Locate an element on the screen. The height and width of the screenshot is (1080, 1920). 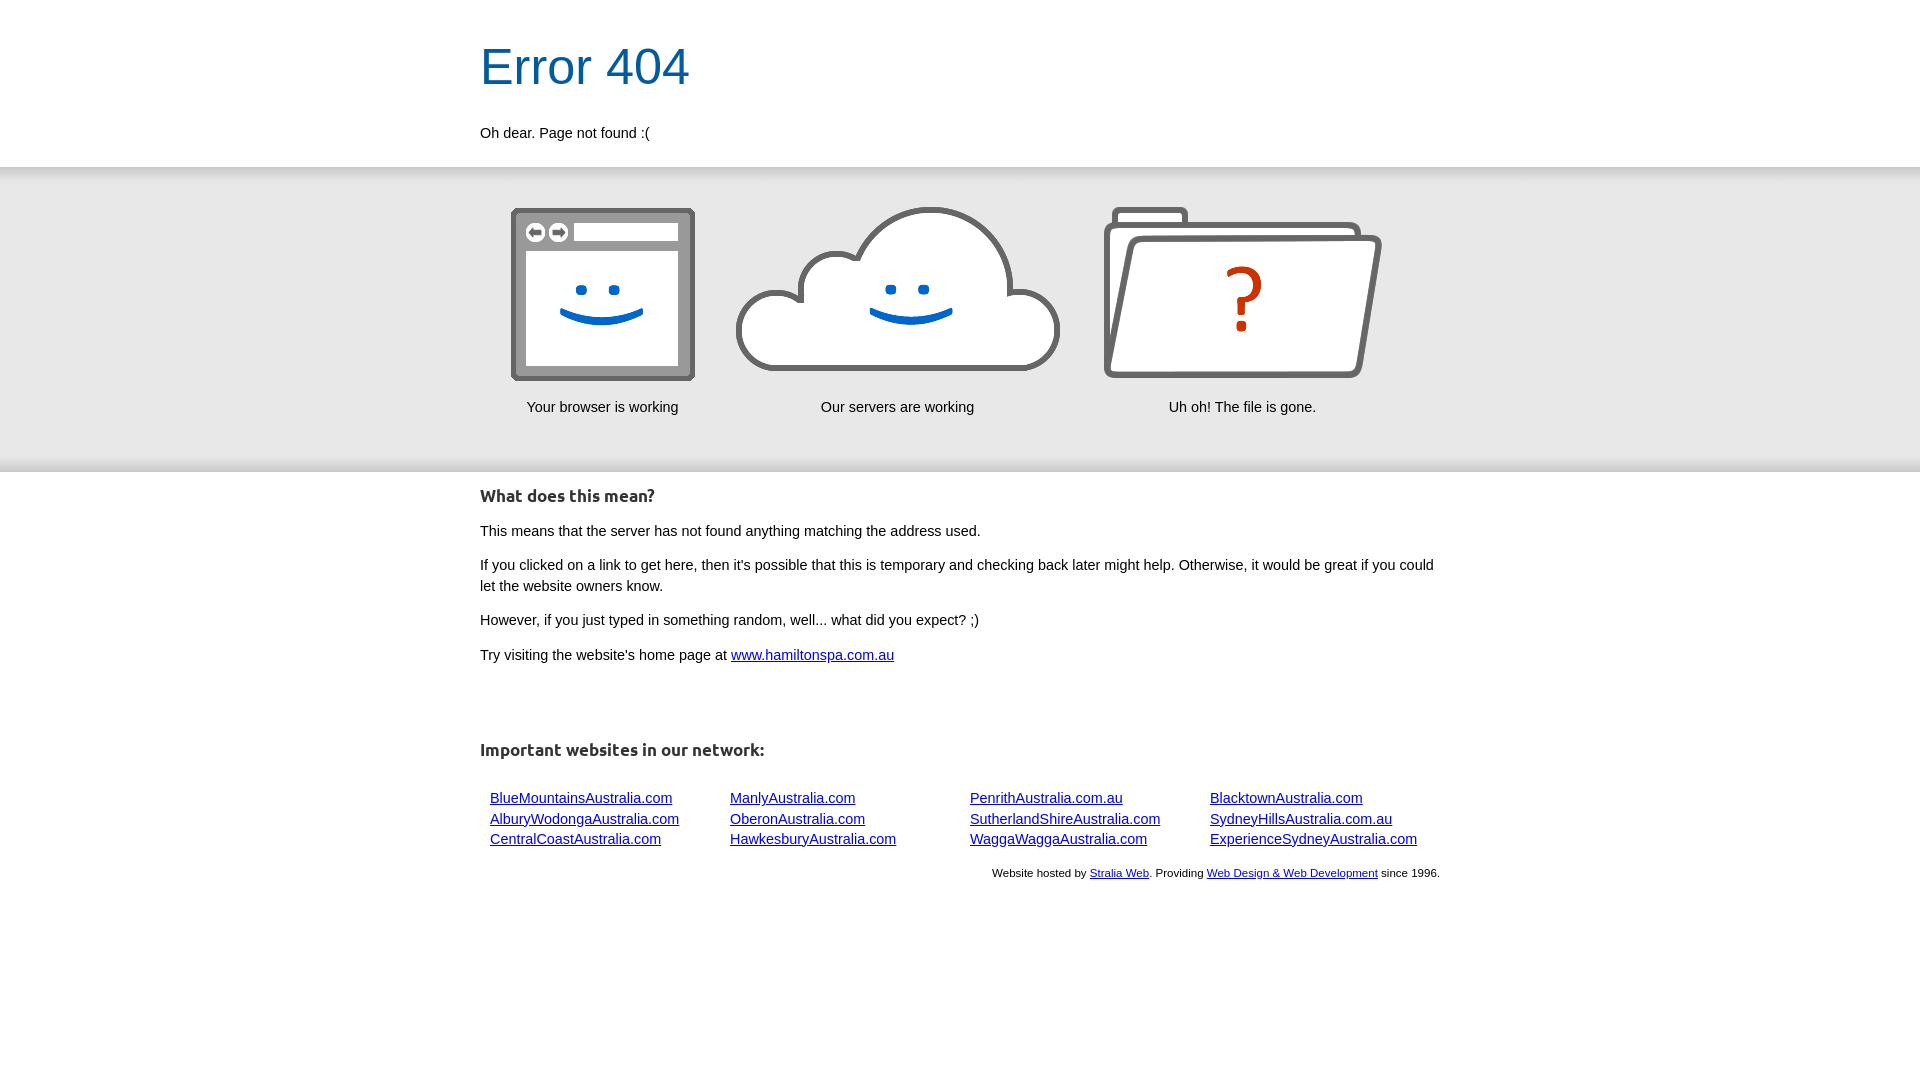
OberonAustralia.com is located at coordinates (798, 819).